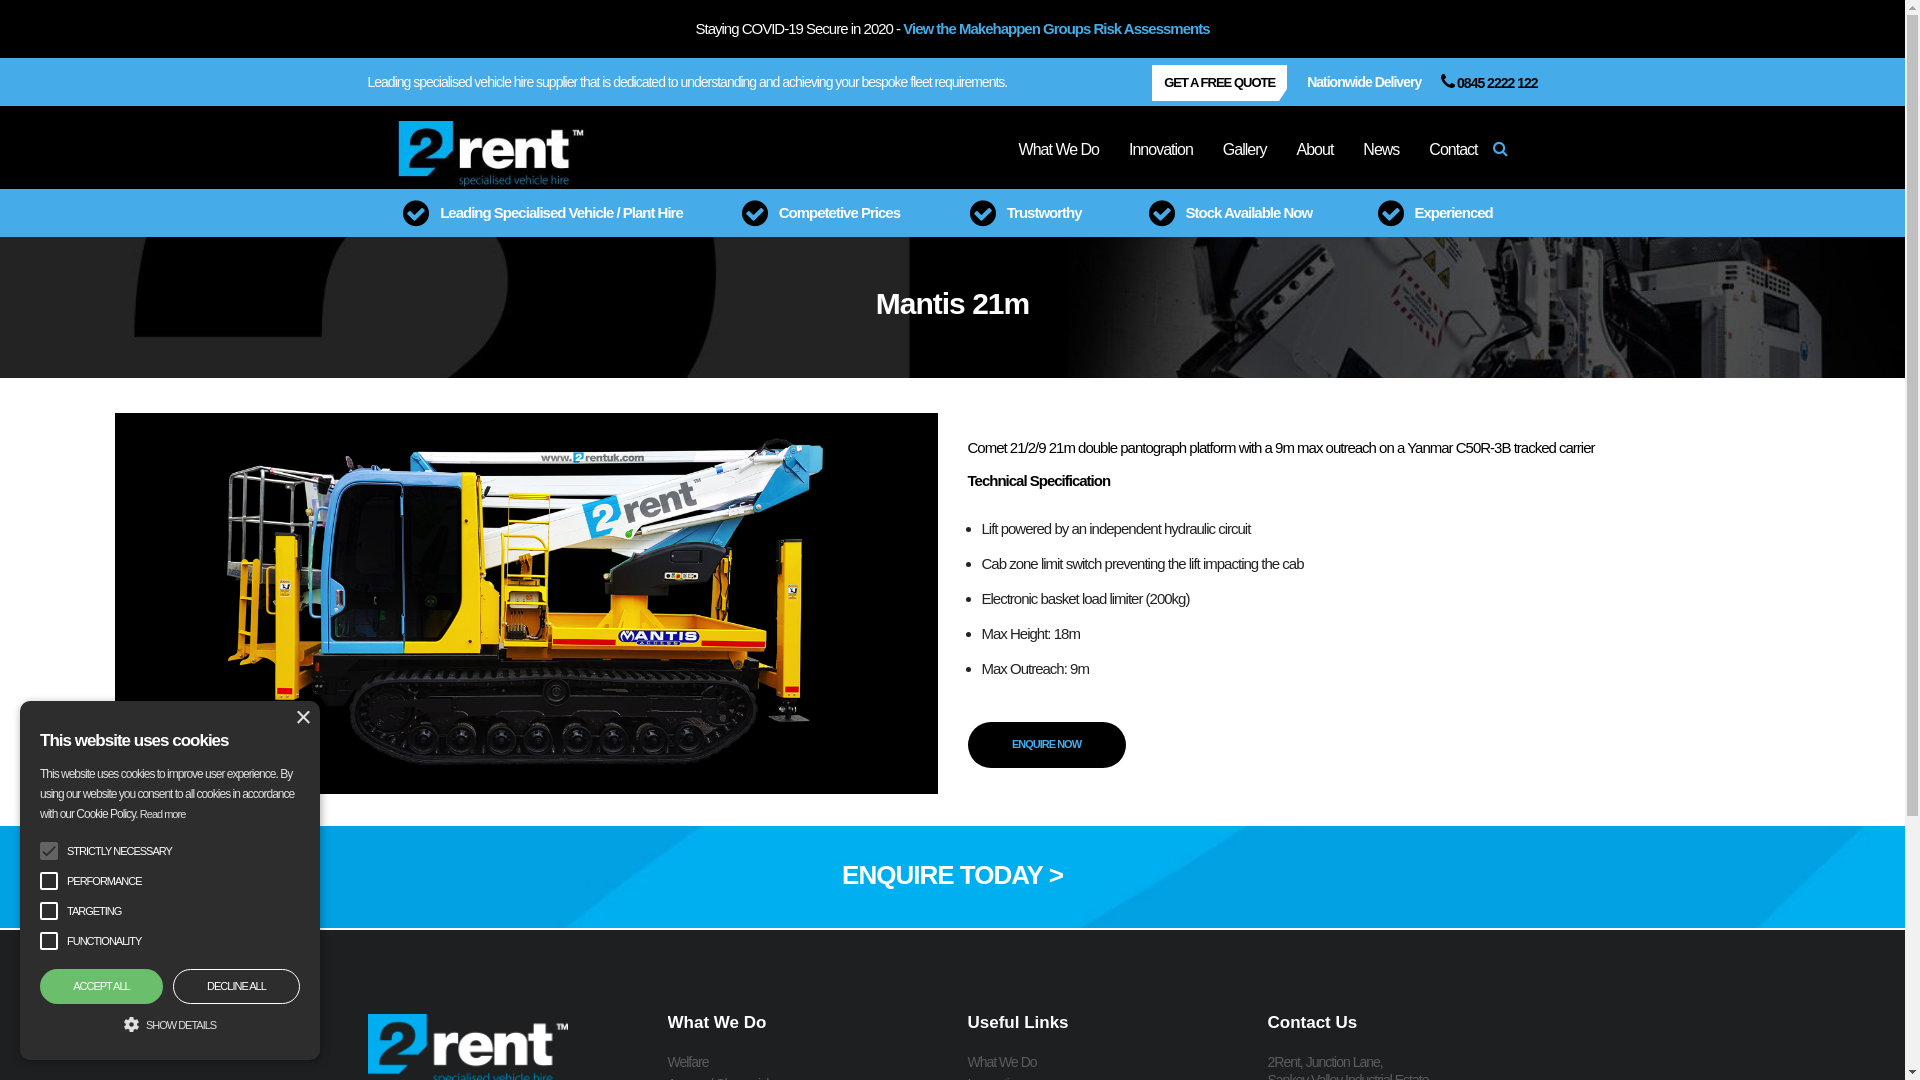 The width and height of the screenshot is (1920, 1080). I want to click on News, so click(1381, 148).